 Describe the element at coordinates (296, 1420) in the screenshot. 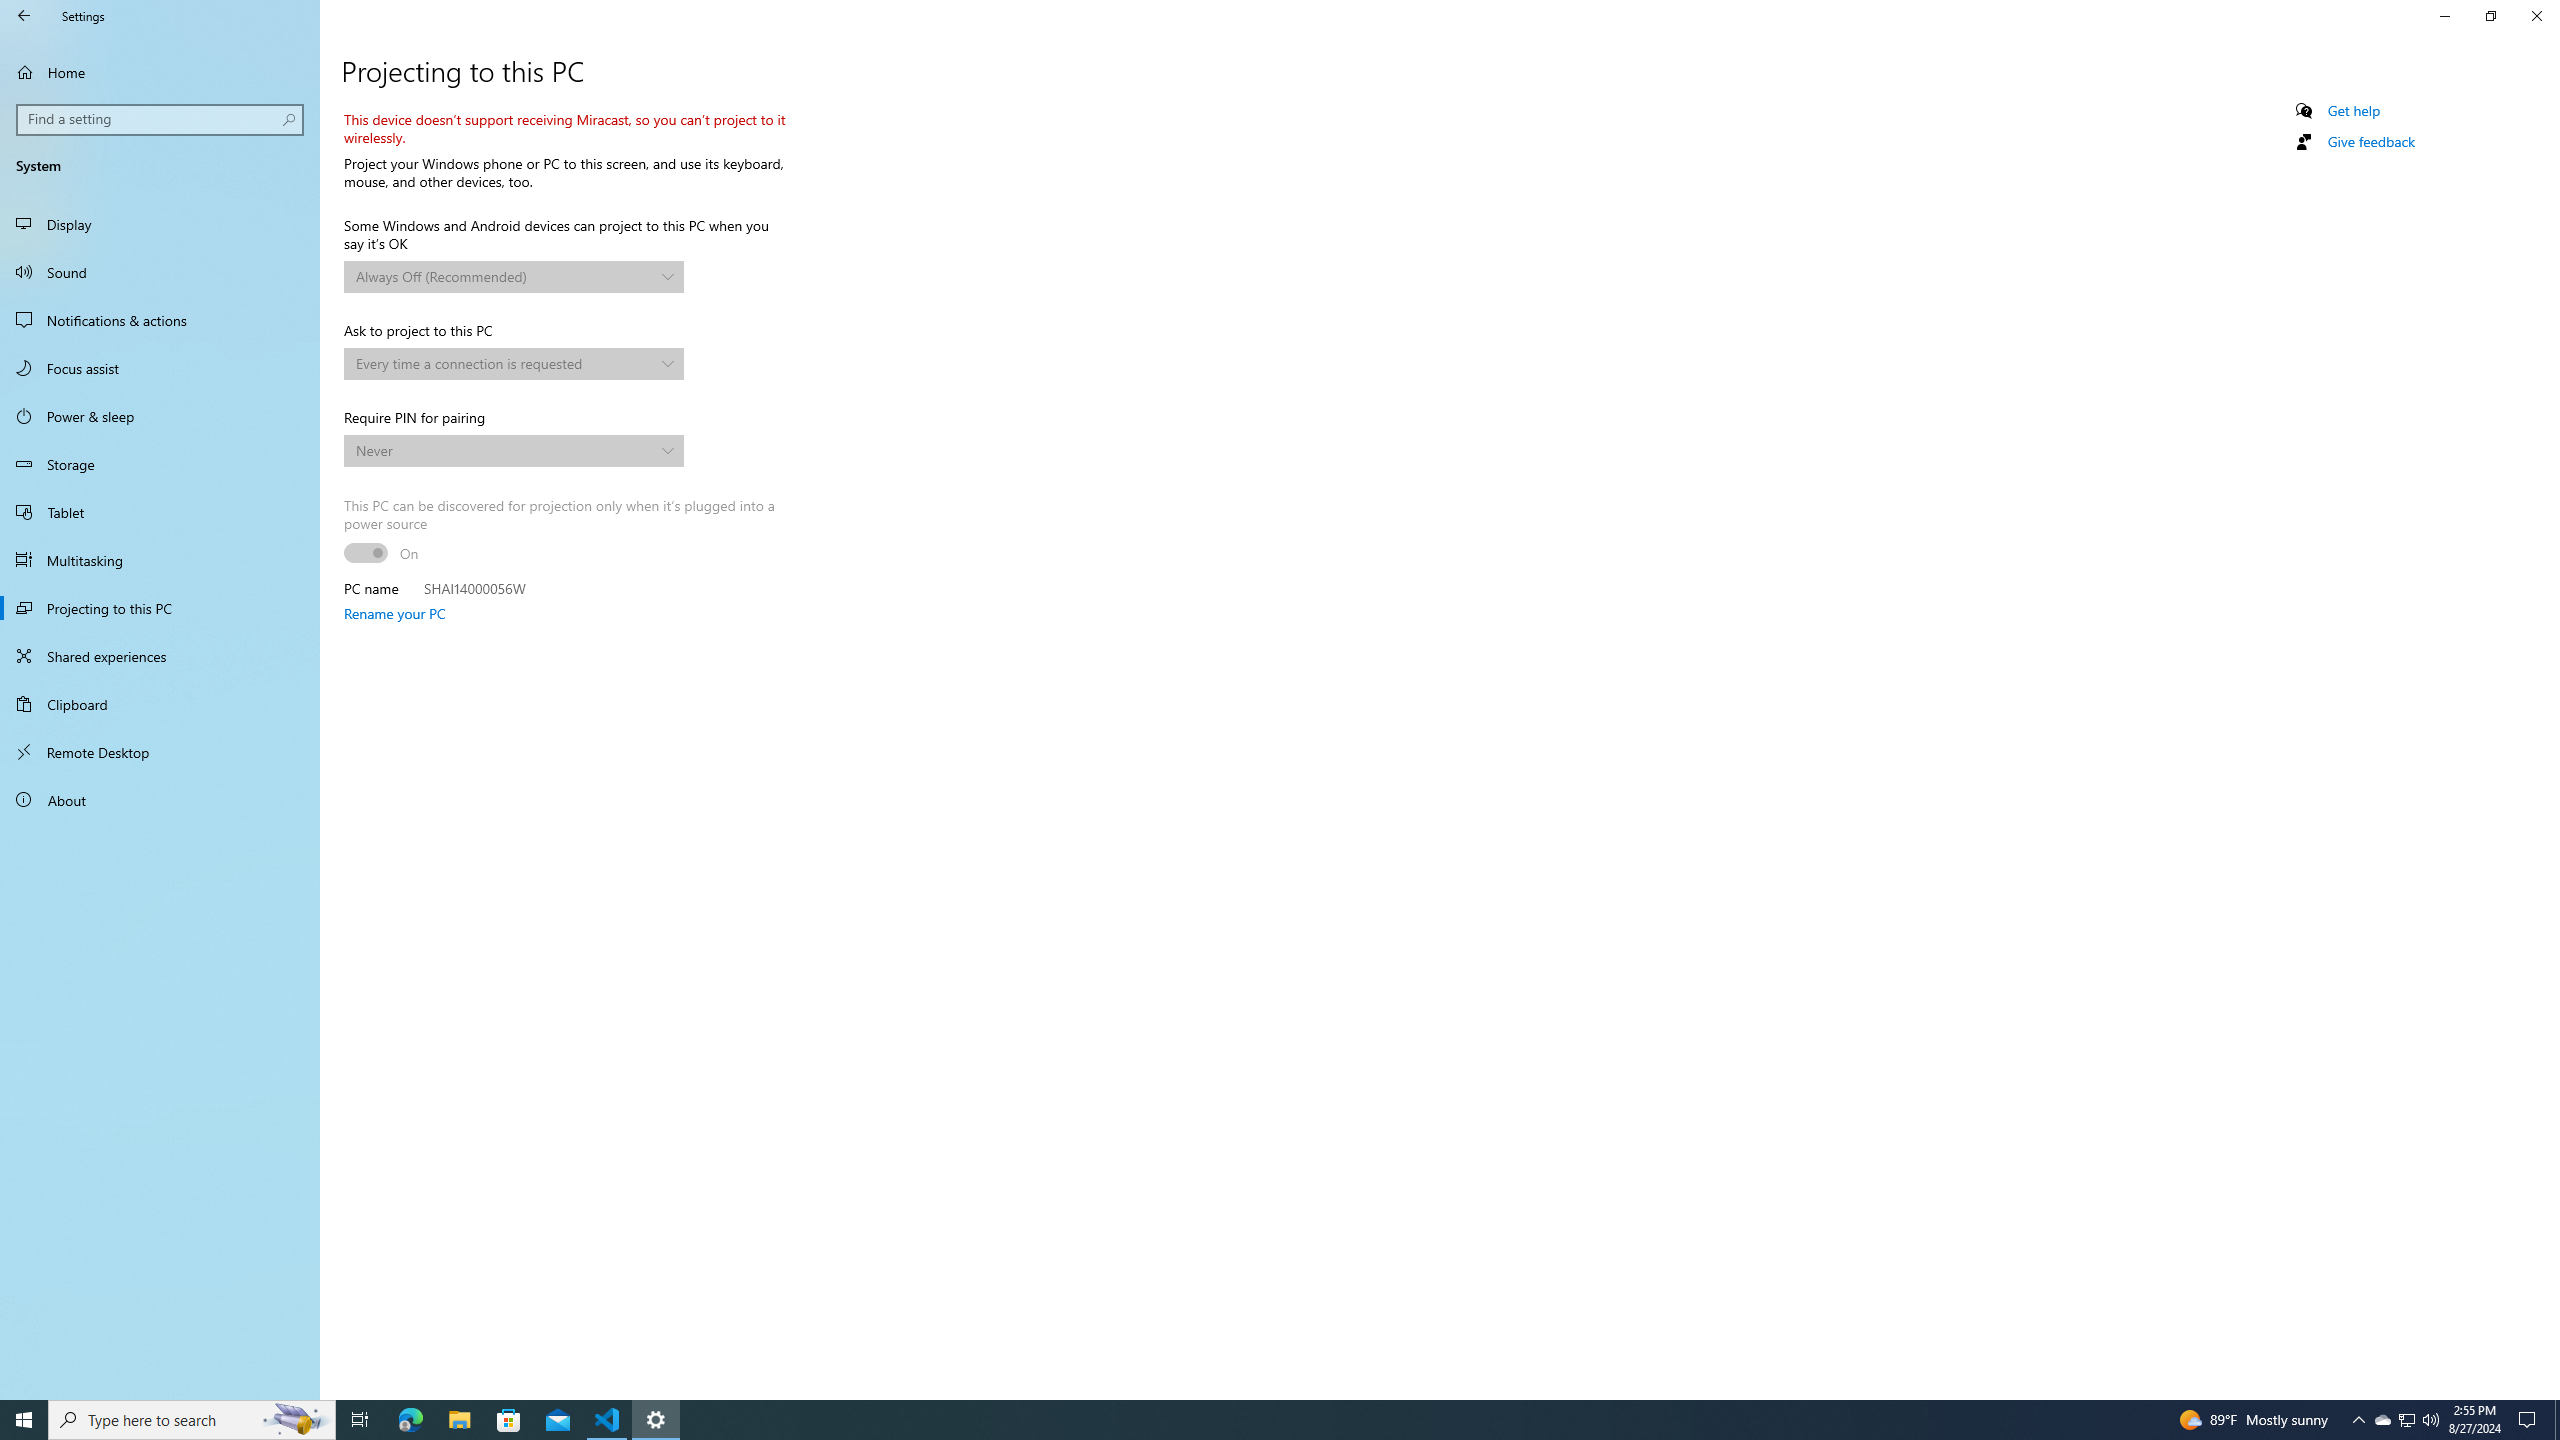

I see `Search highlights icon opens search home window` at that location.